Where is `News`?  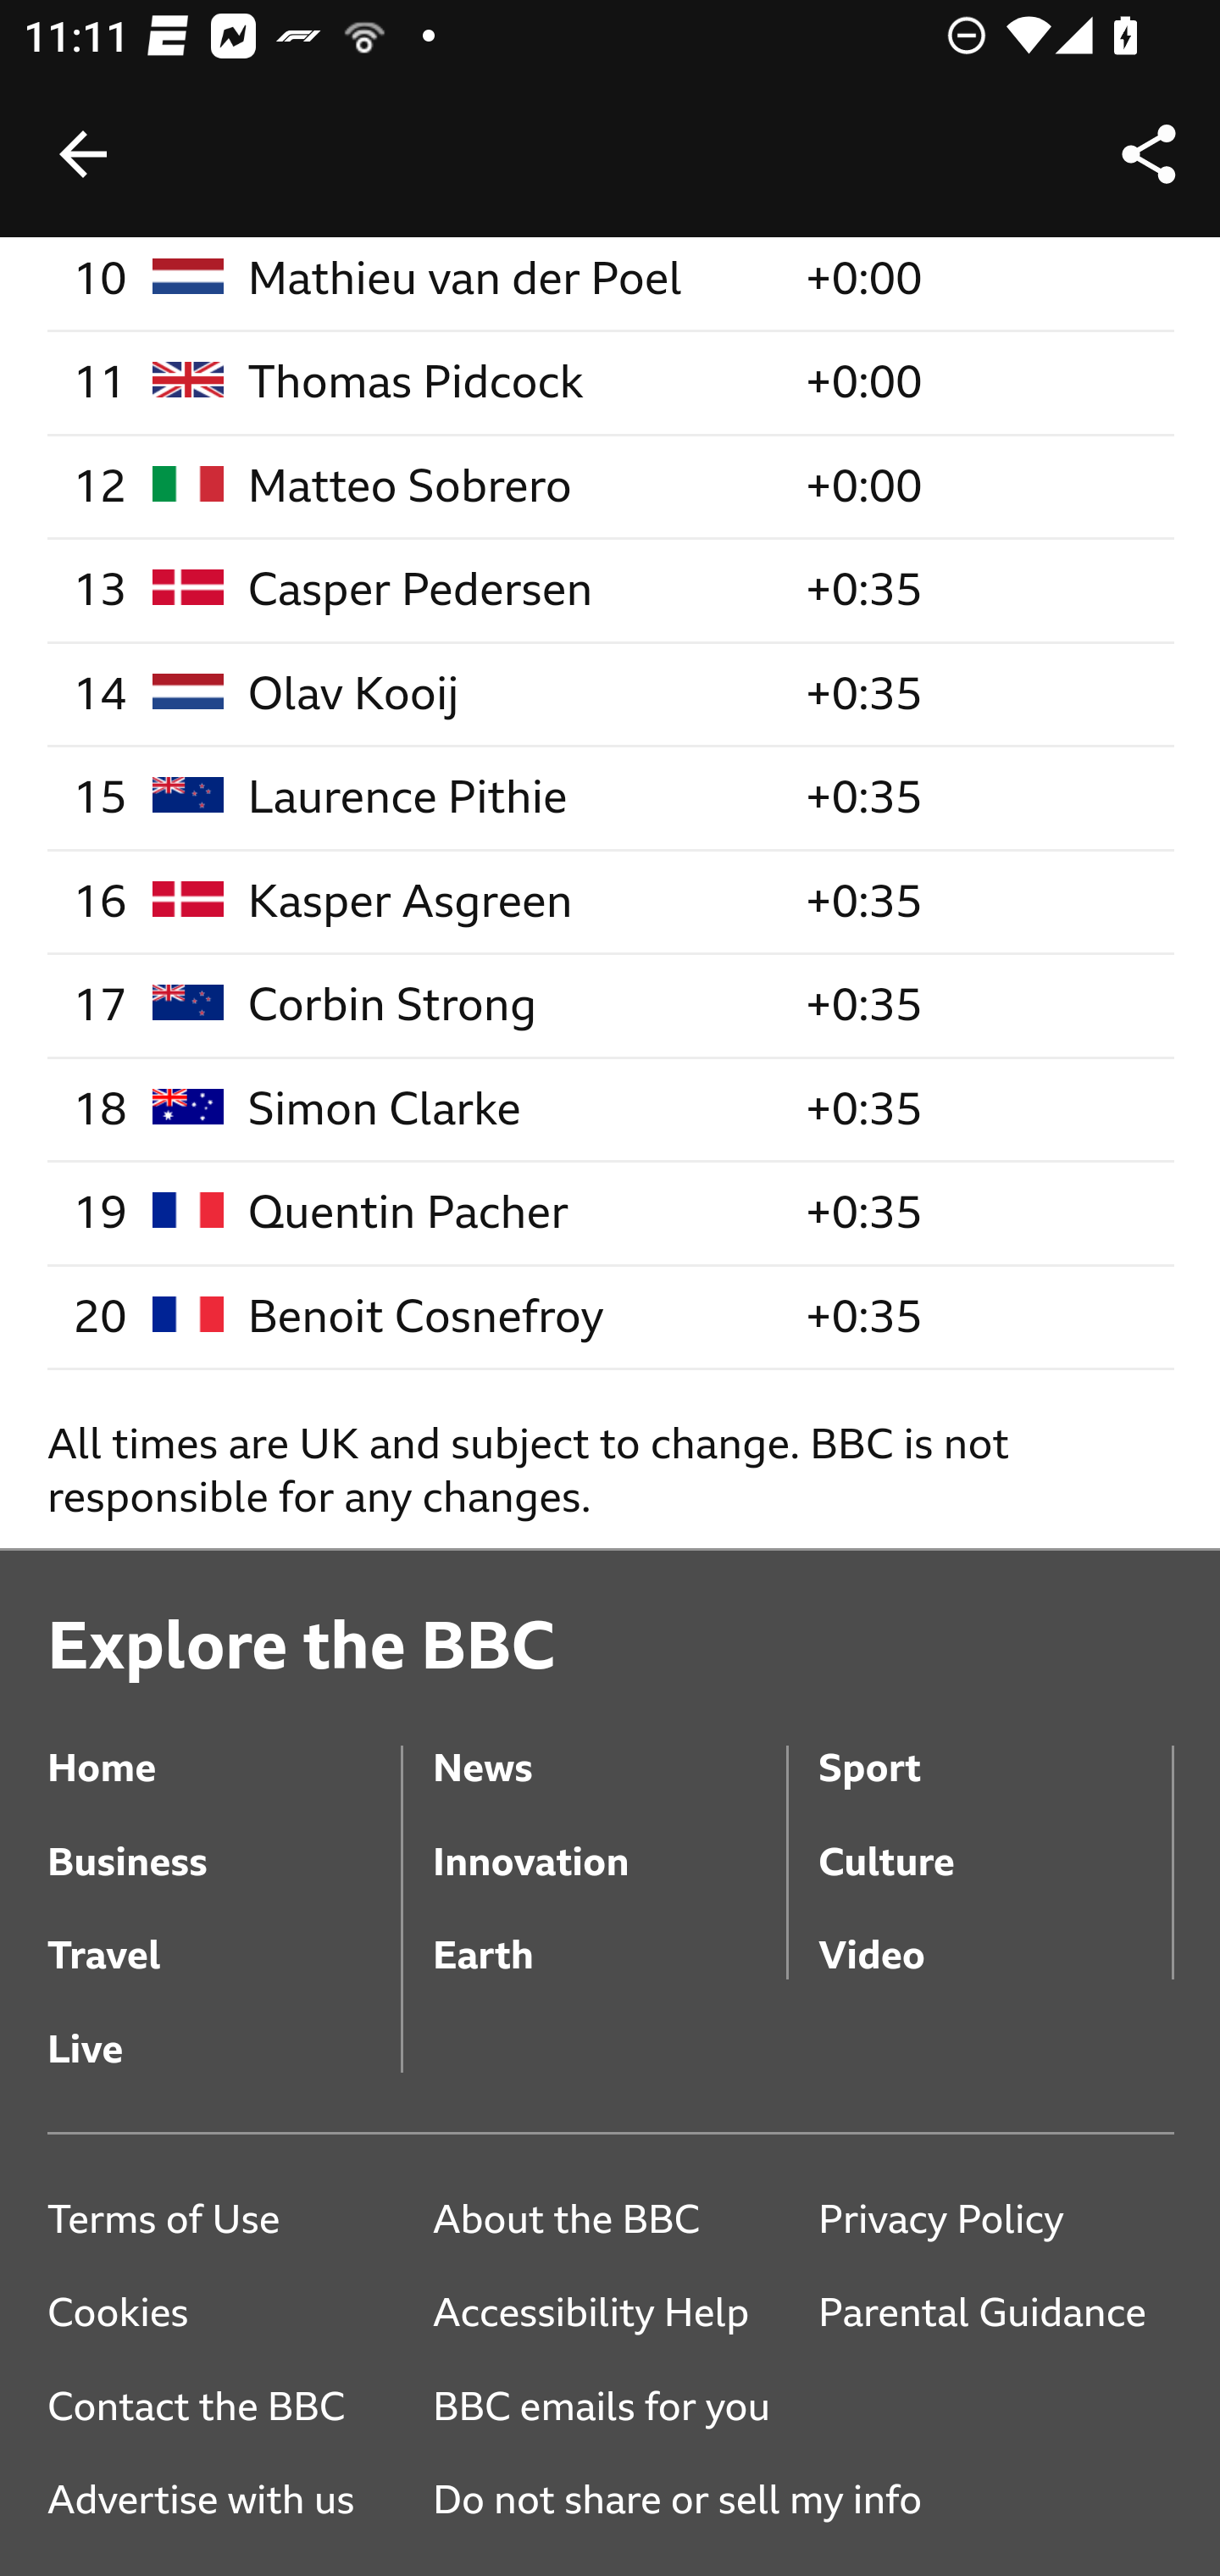
News is located at coordinates (608, 1745).